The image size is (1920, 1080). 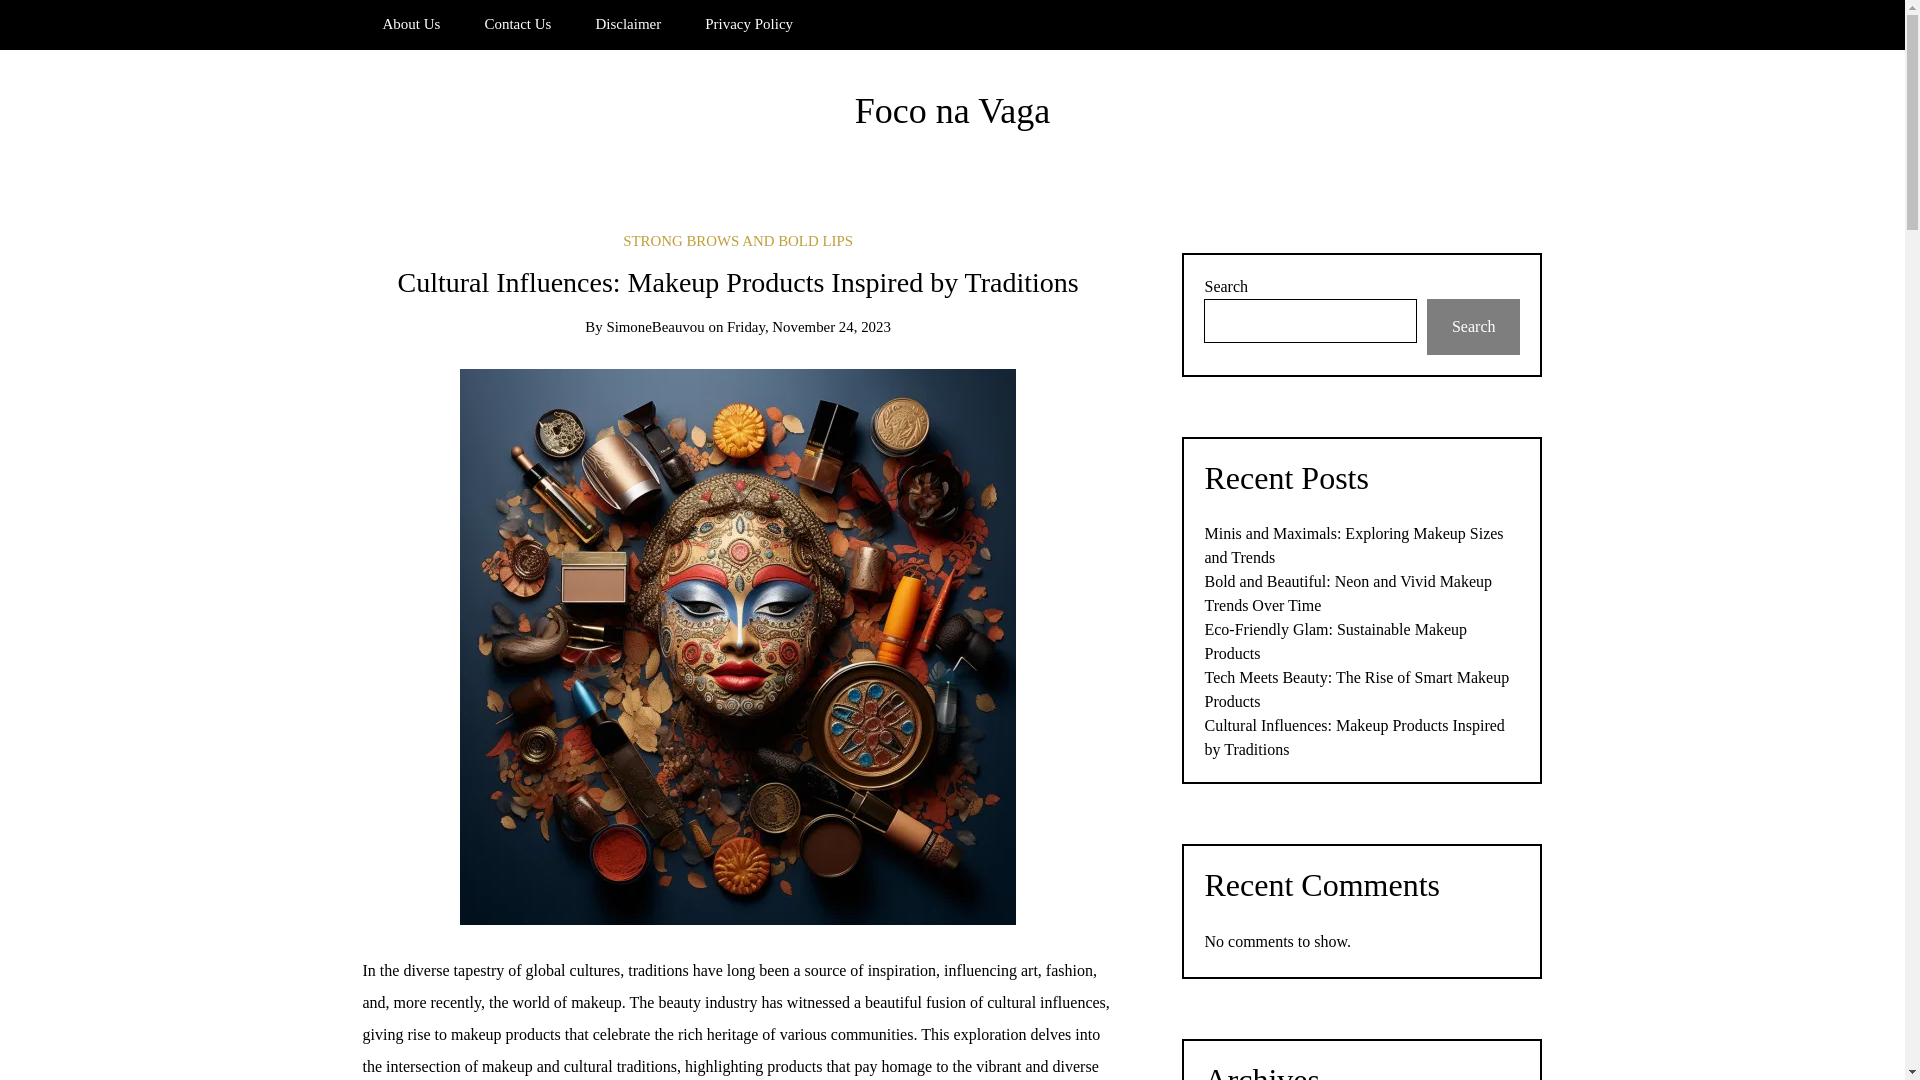 I want to click on Friday, November 24, 2023, so click(x=808, y=326).